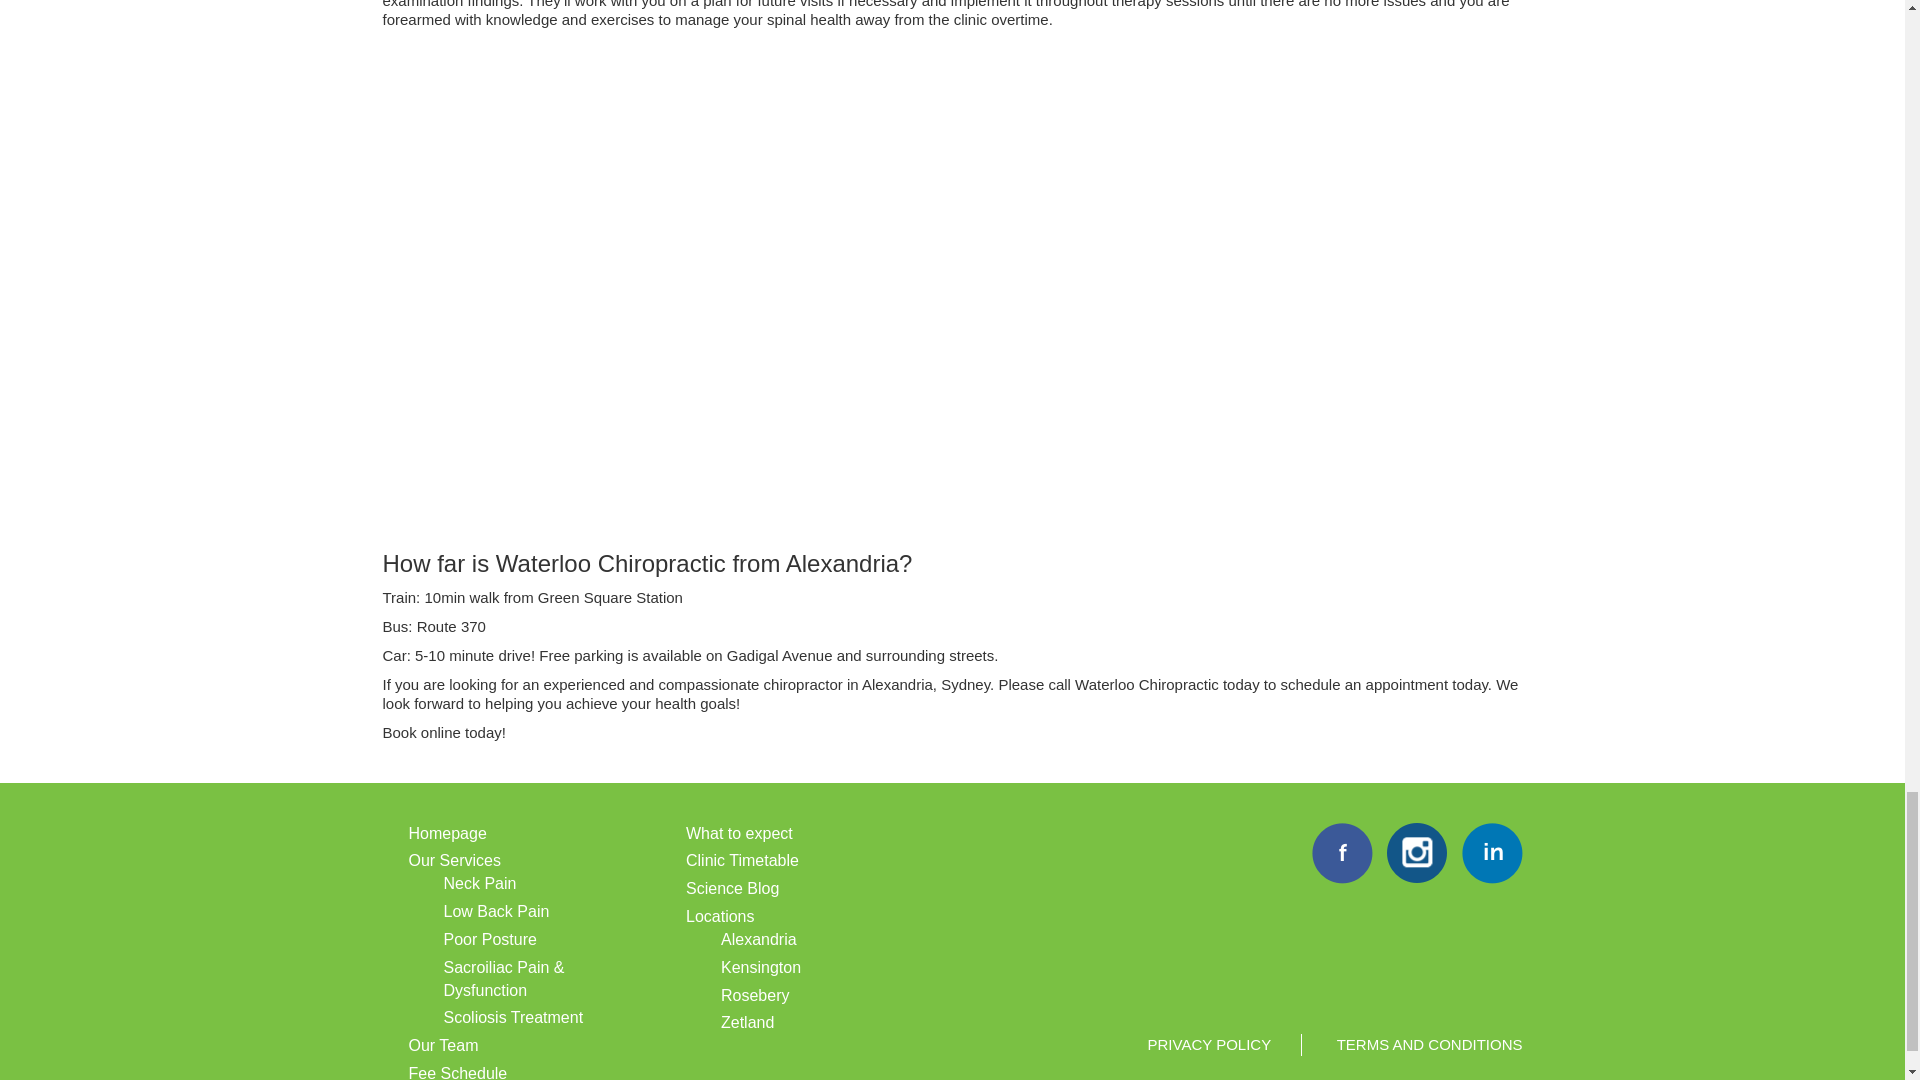 The width and height of the screenshot is (1920, 1080). What do you see at coordinates (747, 1022) in the screenshot?
I see `Zetland` at bounding box center [747, 1022].